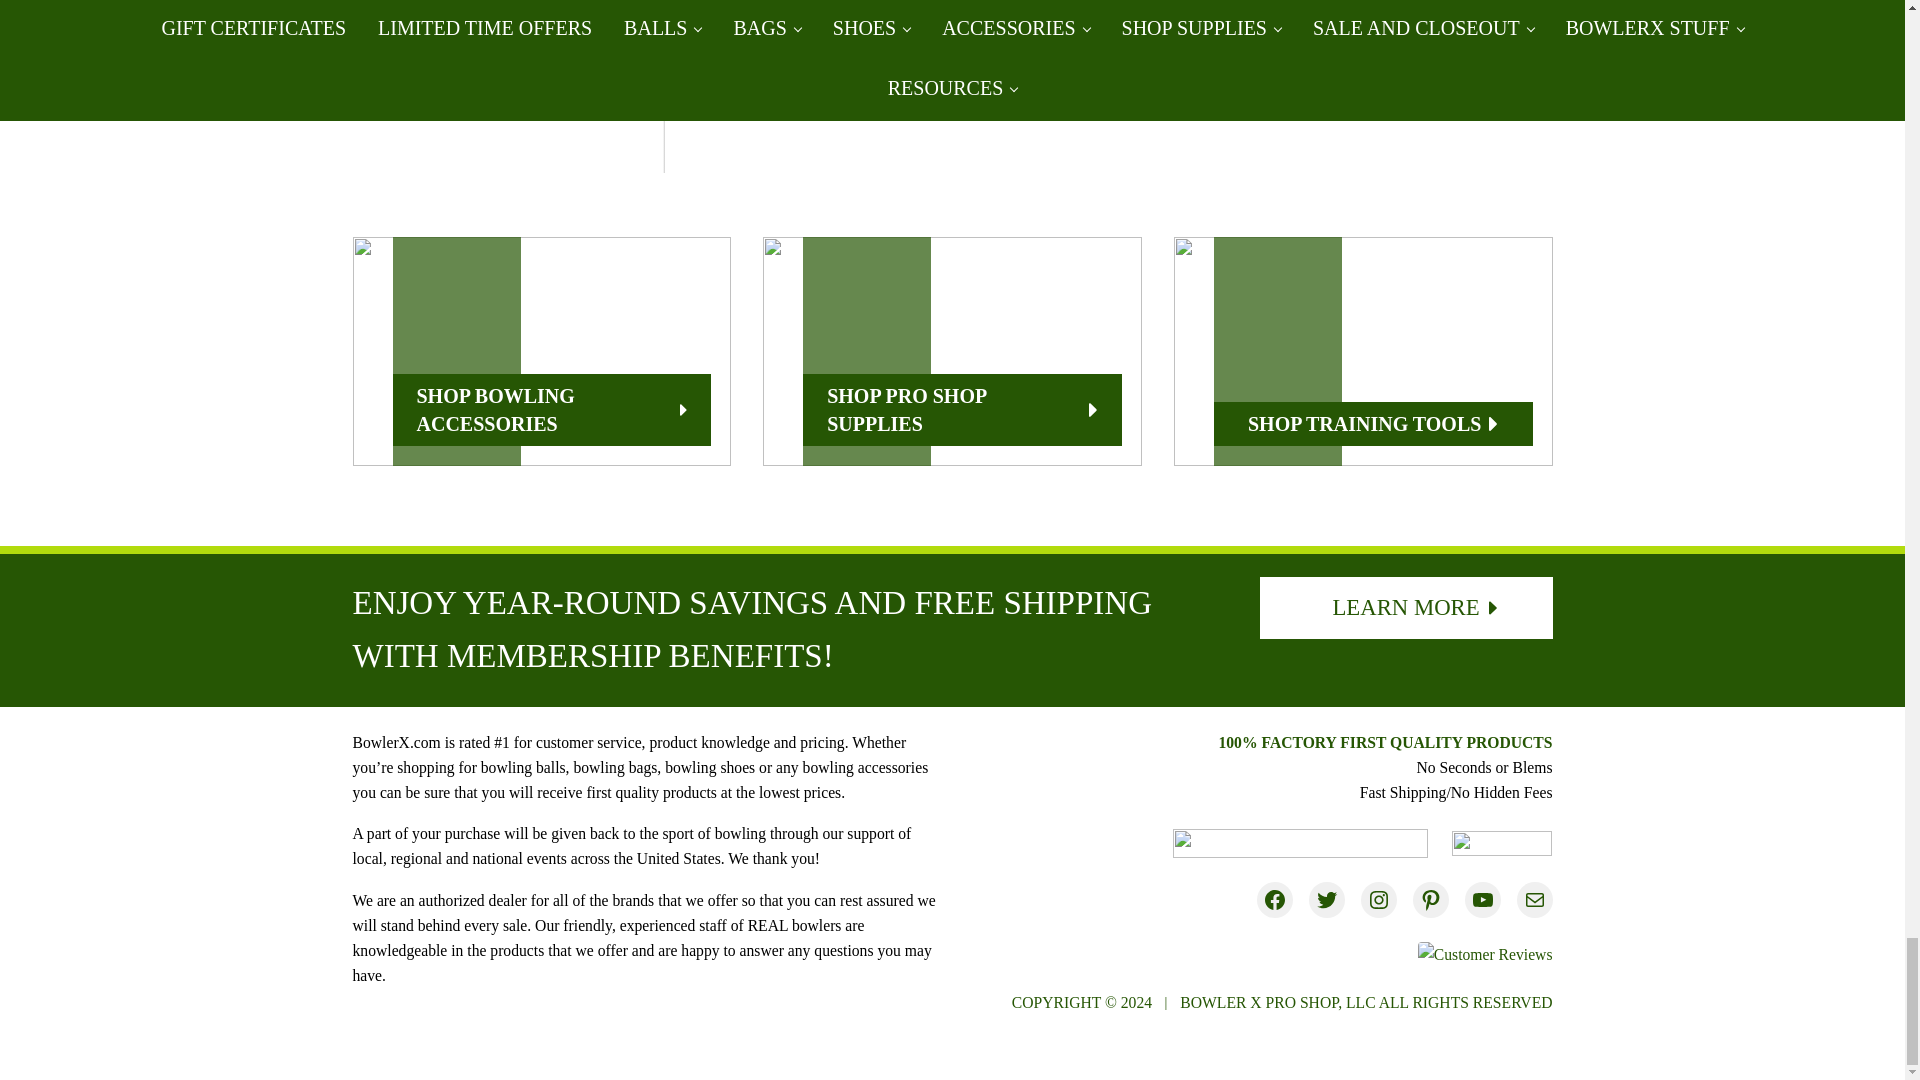 The width and height of the screenshot is (1920, 1080). Describe the element at coordinates (958, 62) in the screenshot. I see `on` at that location.